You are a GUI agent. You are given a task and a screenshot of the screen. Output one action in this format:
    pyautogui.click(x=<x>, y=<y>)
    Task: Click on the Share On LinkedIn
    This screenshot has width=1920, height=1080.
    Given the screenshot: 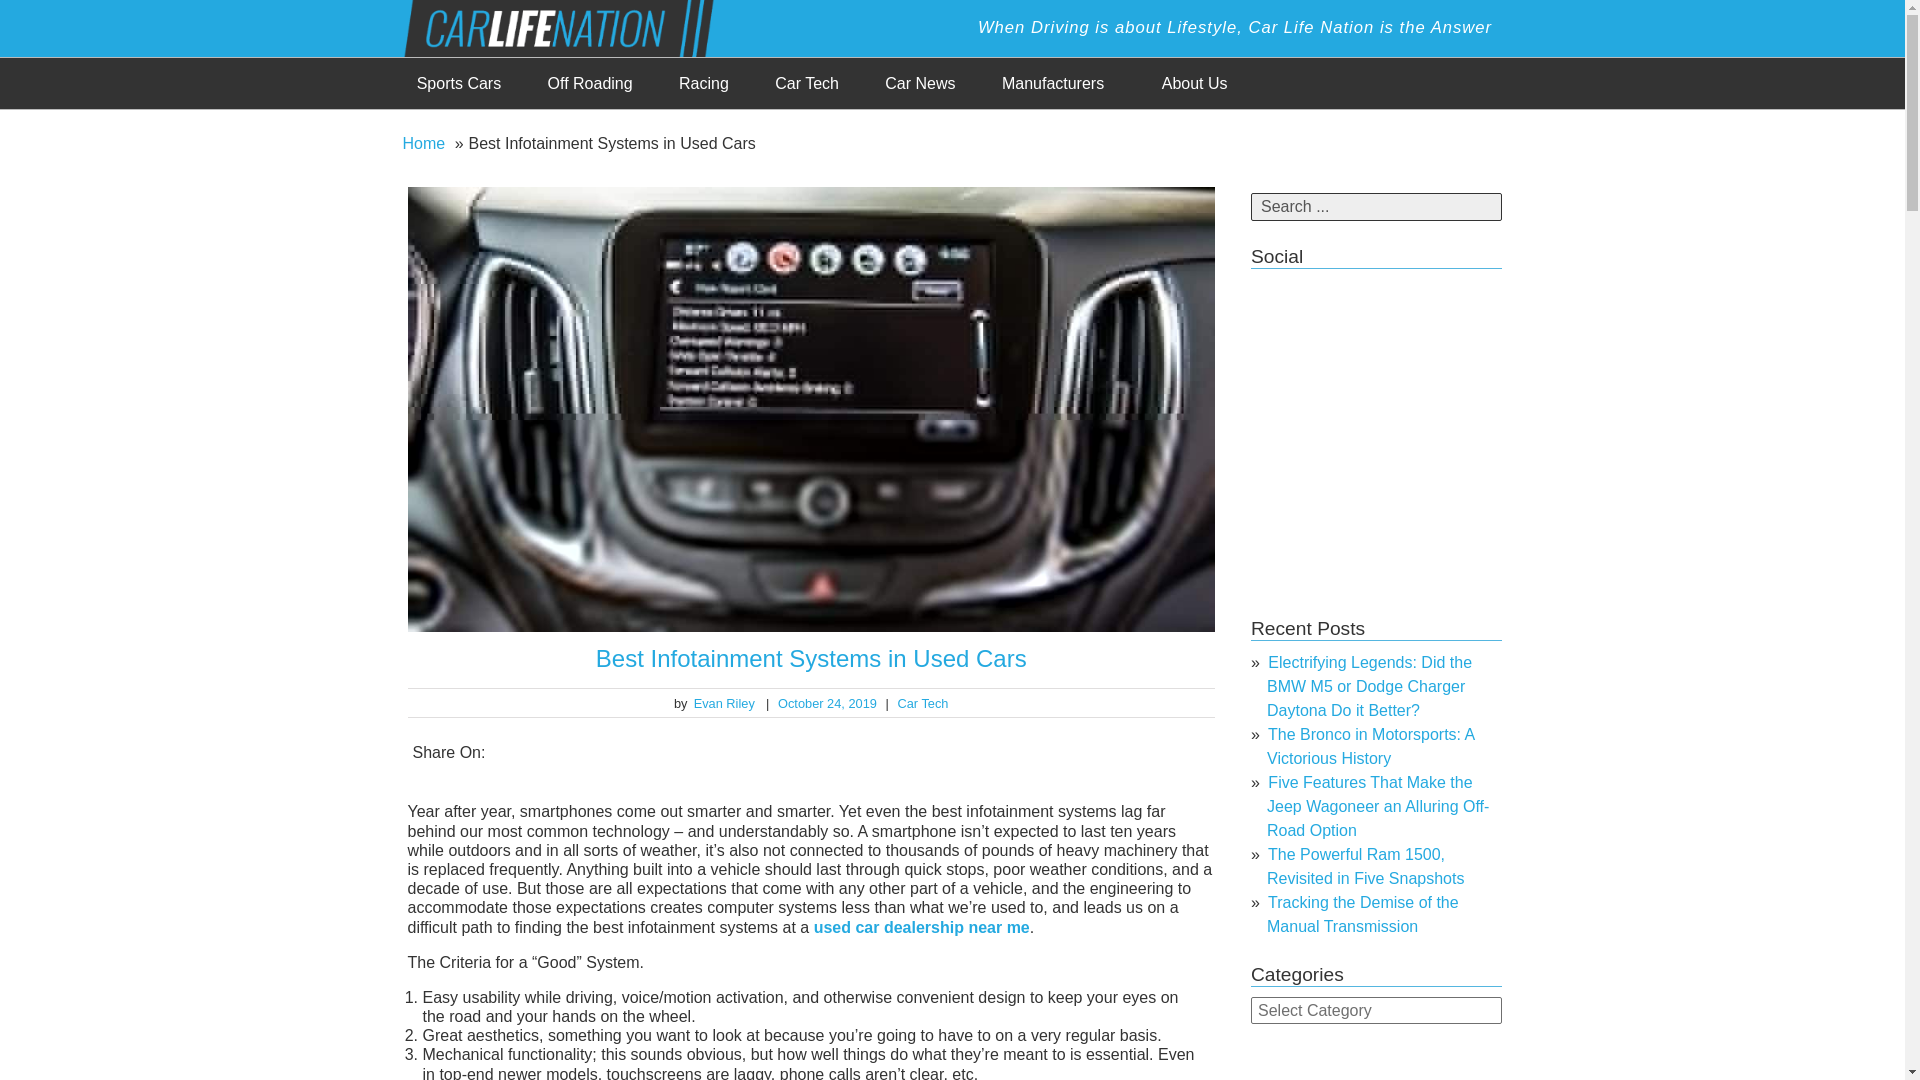 What is the action you would take?
    pyautogui.click(x=1030, y=750)
    